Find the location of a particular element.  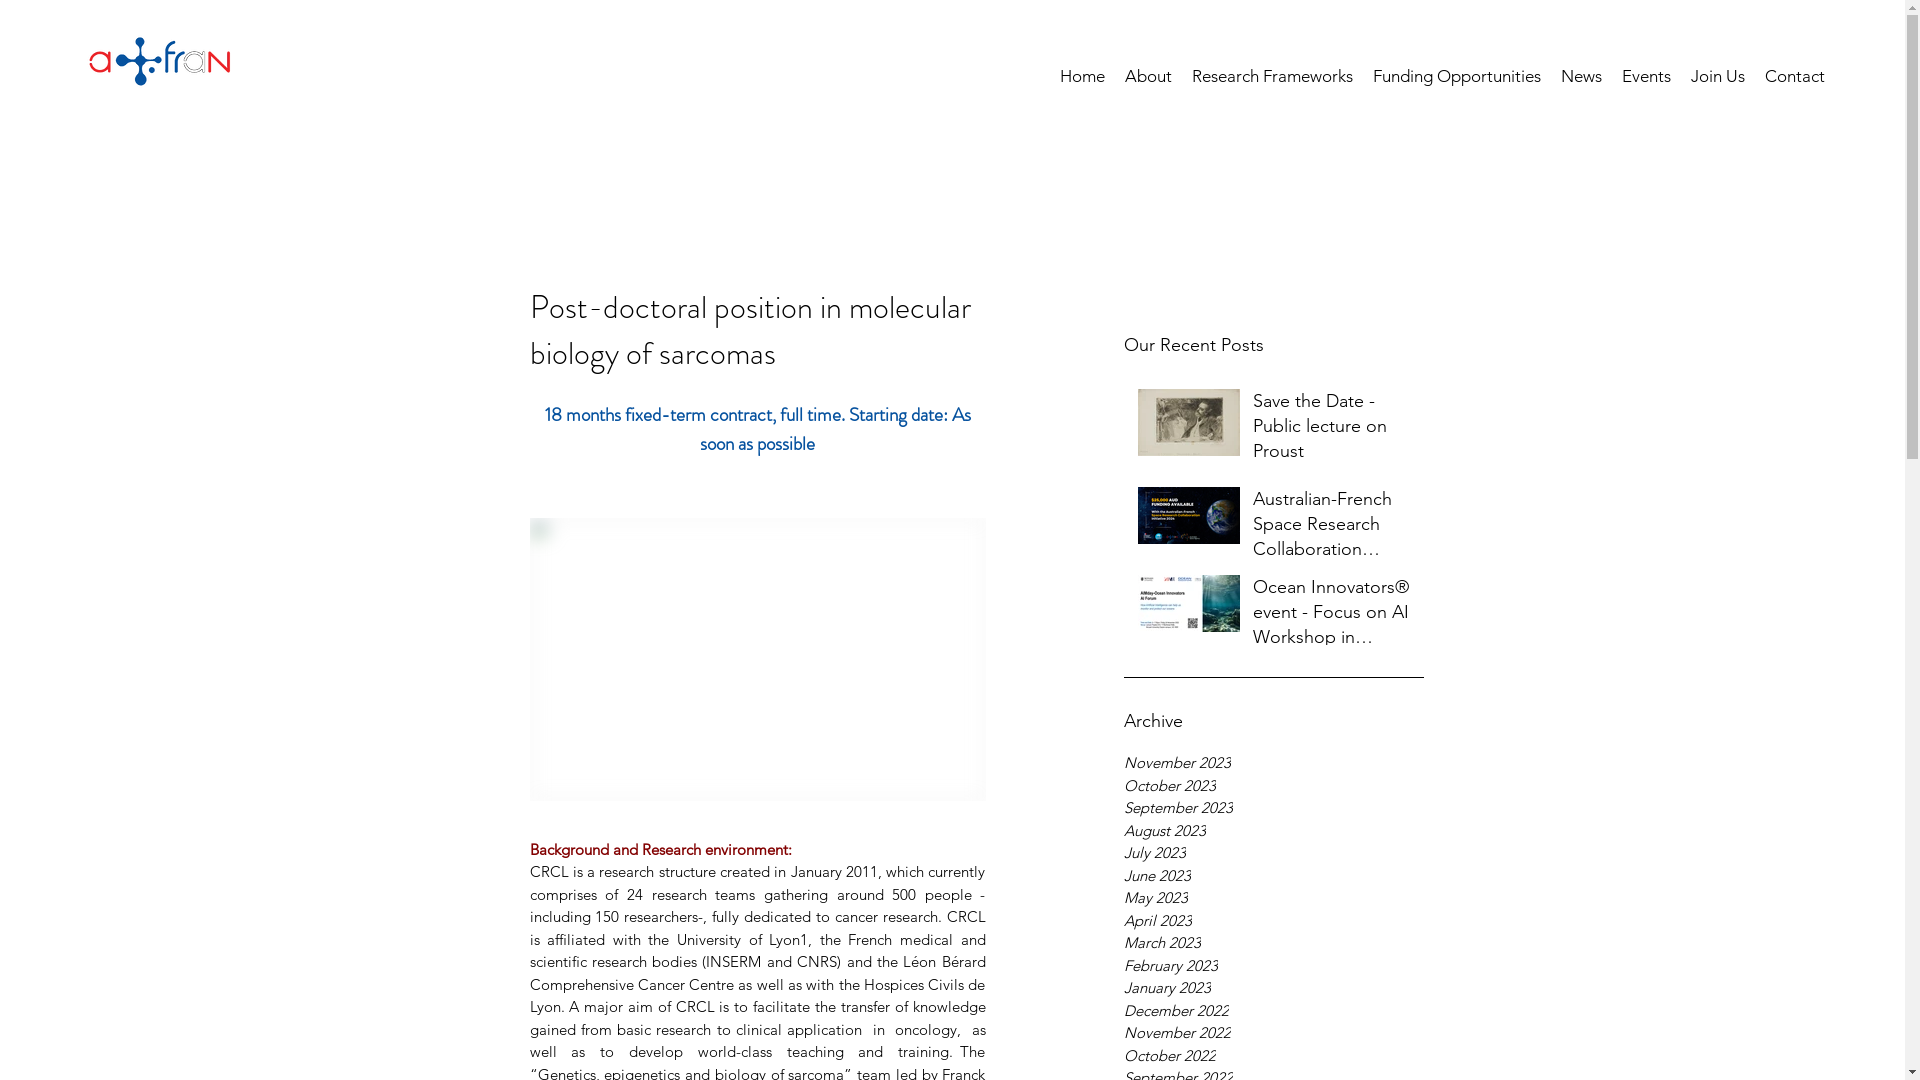

November 2022 is located at coordinates (1274, 1034).